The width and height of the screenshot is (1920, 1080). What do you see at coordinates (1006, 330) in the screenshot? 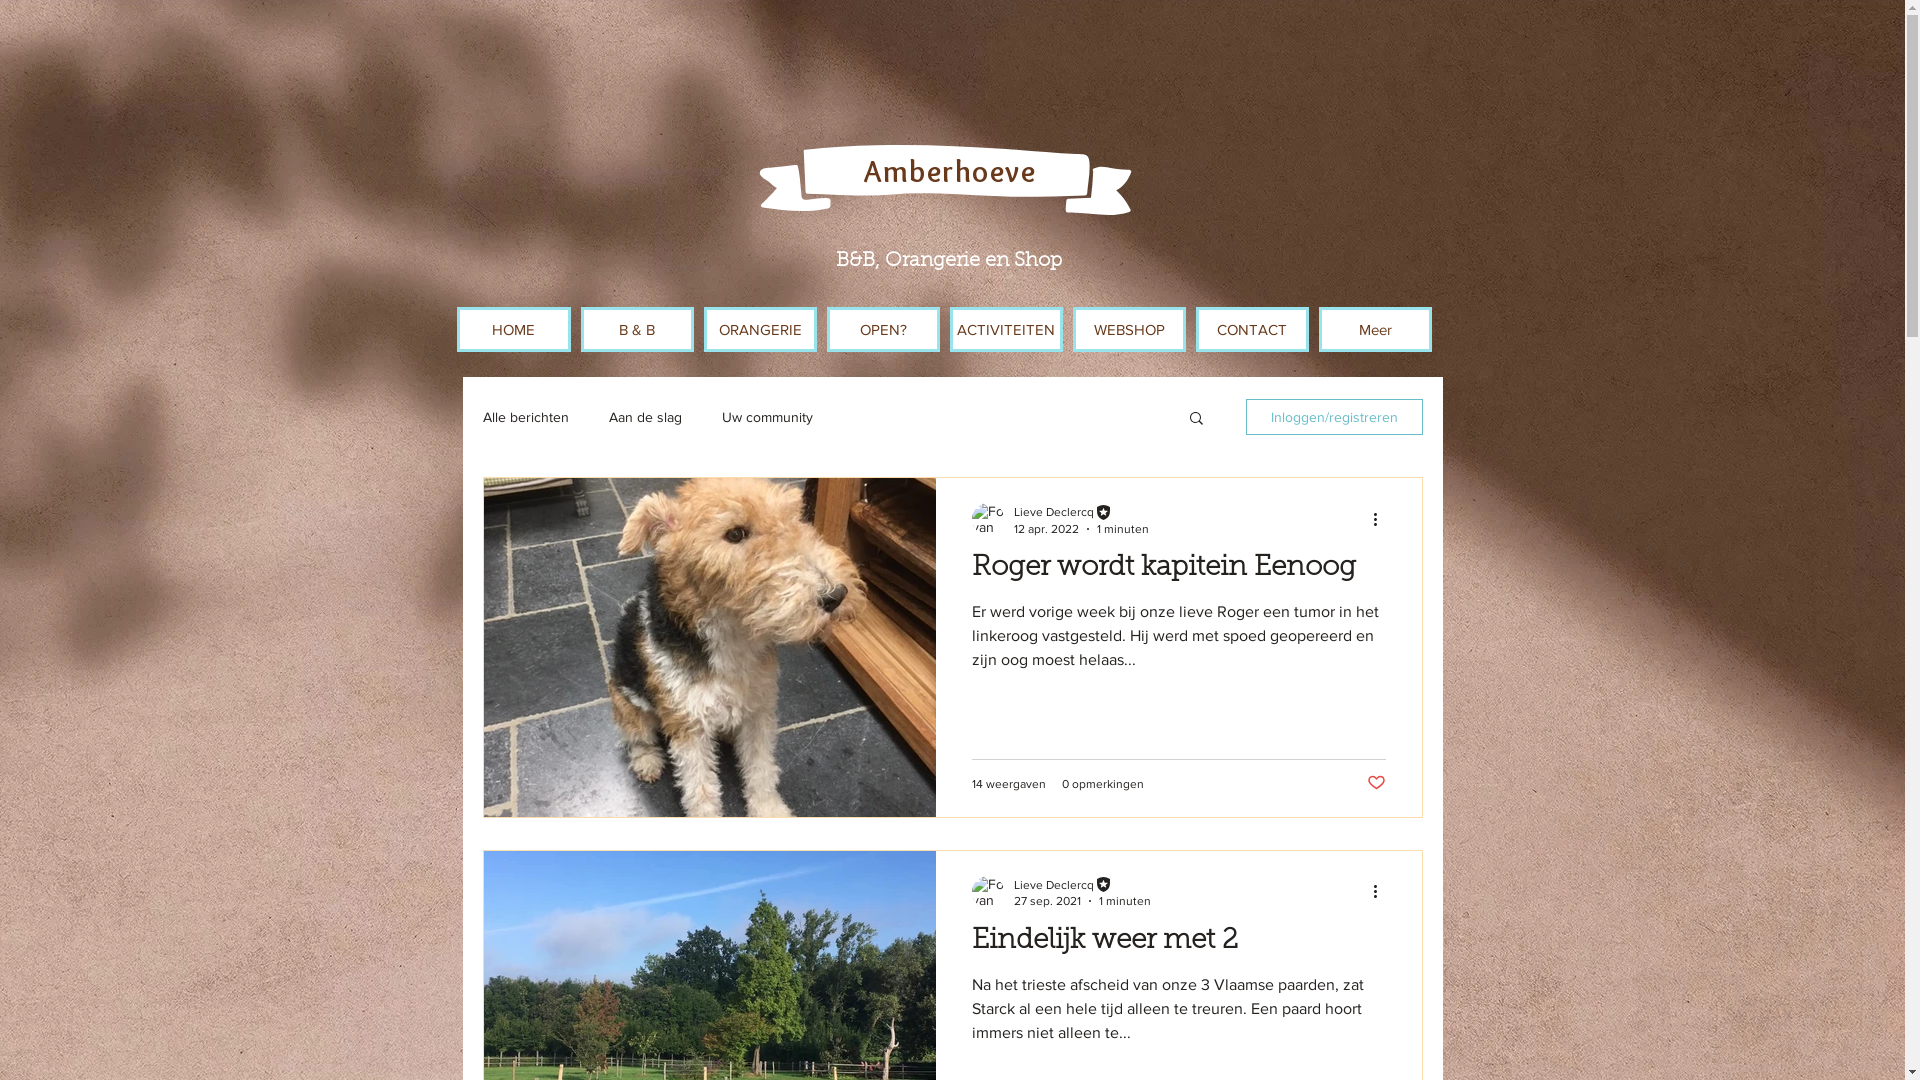
I see `ACTIVITEITEN` at bounding box center [1006, 330].